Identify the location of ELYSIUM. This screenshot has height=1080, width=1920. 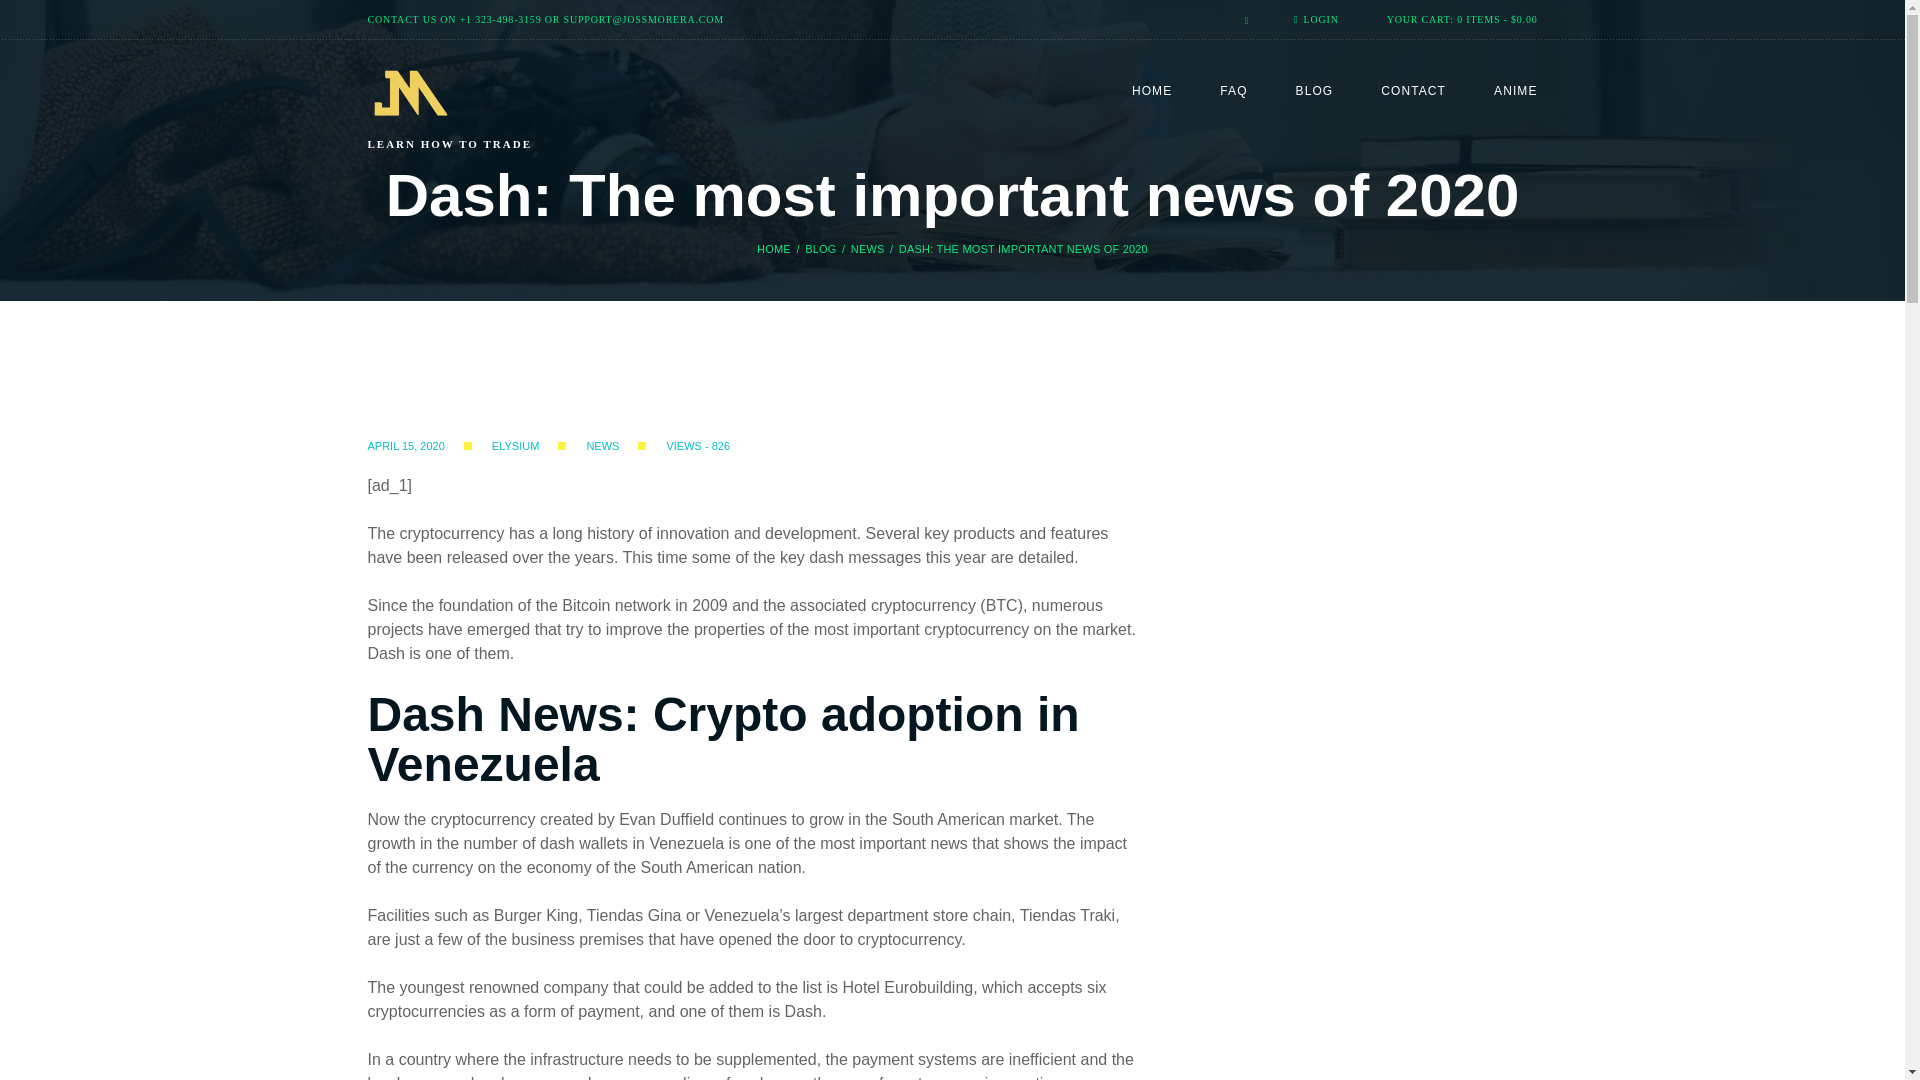
(515, 446).